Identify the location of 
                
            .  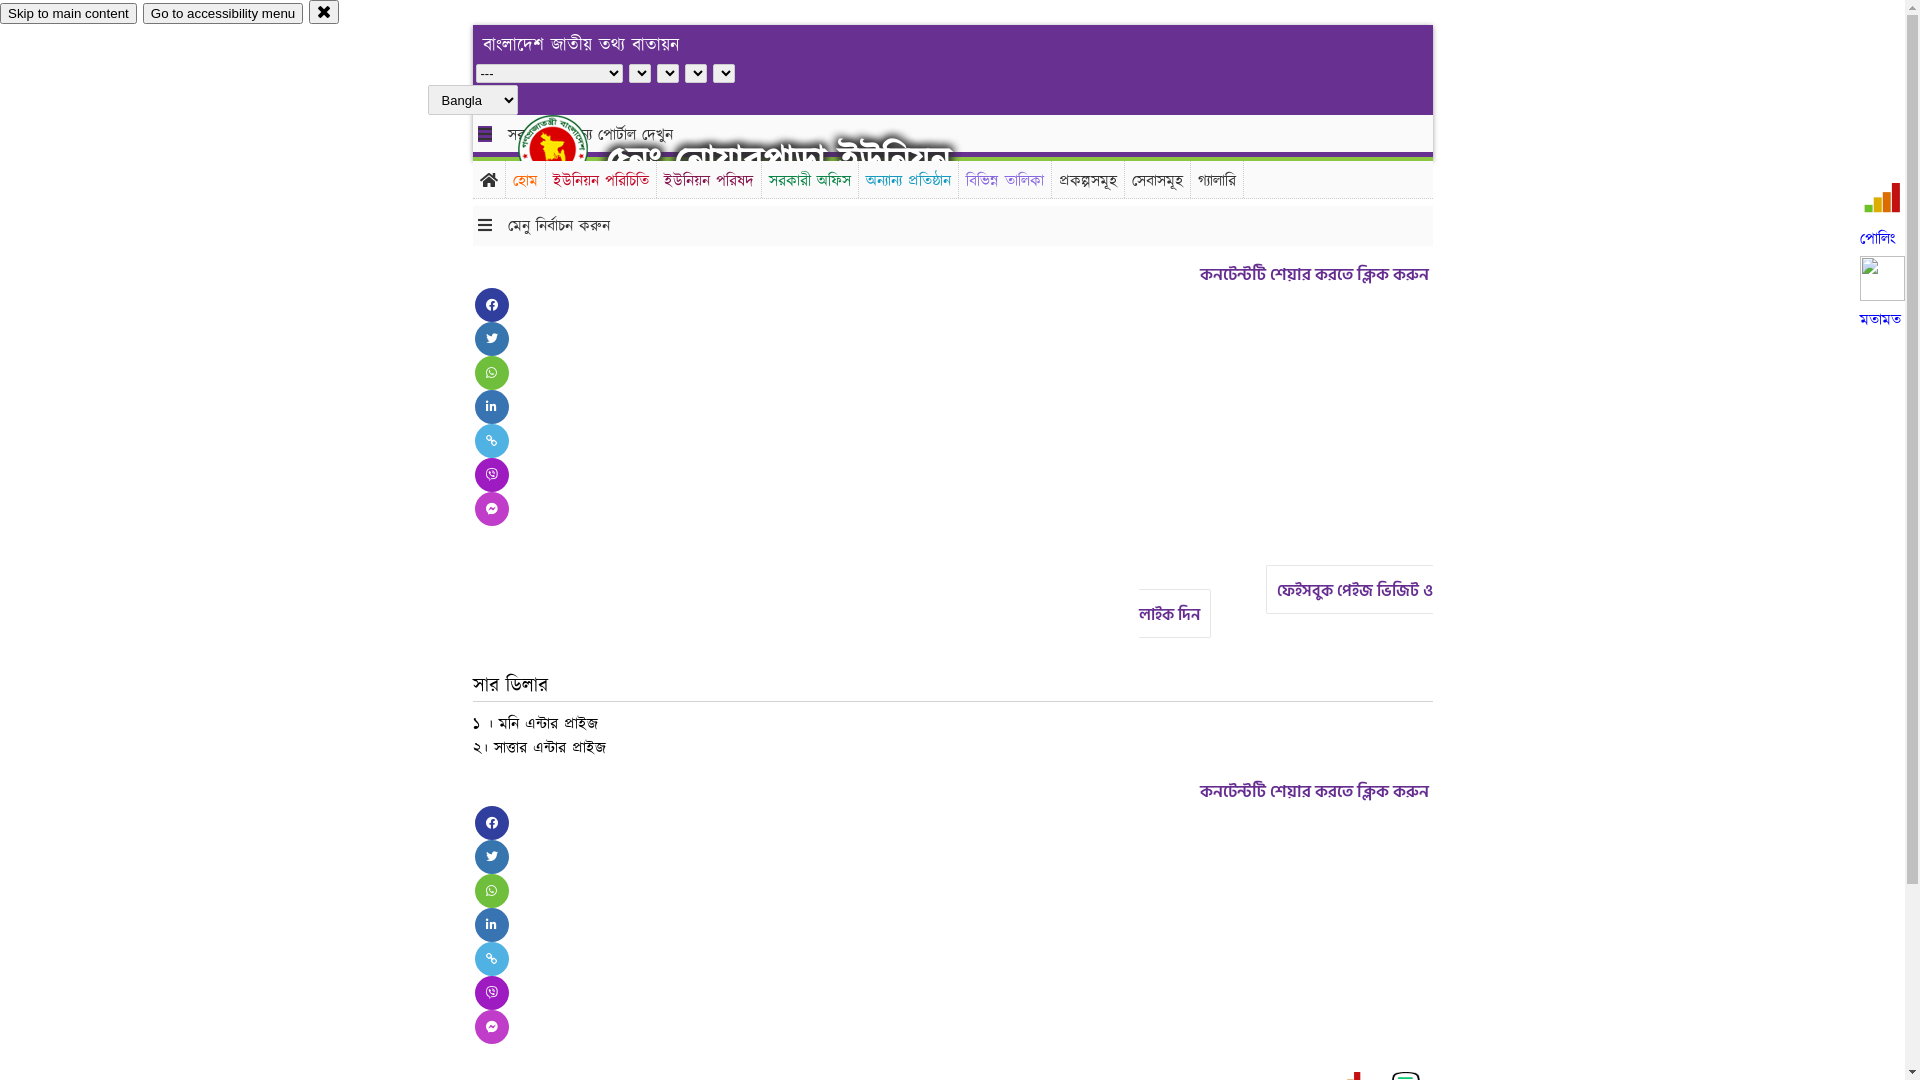
(570, 149).